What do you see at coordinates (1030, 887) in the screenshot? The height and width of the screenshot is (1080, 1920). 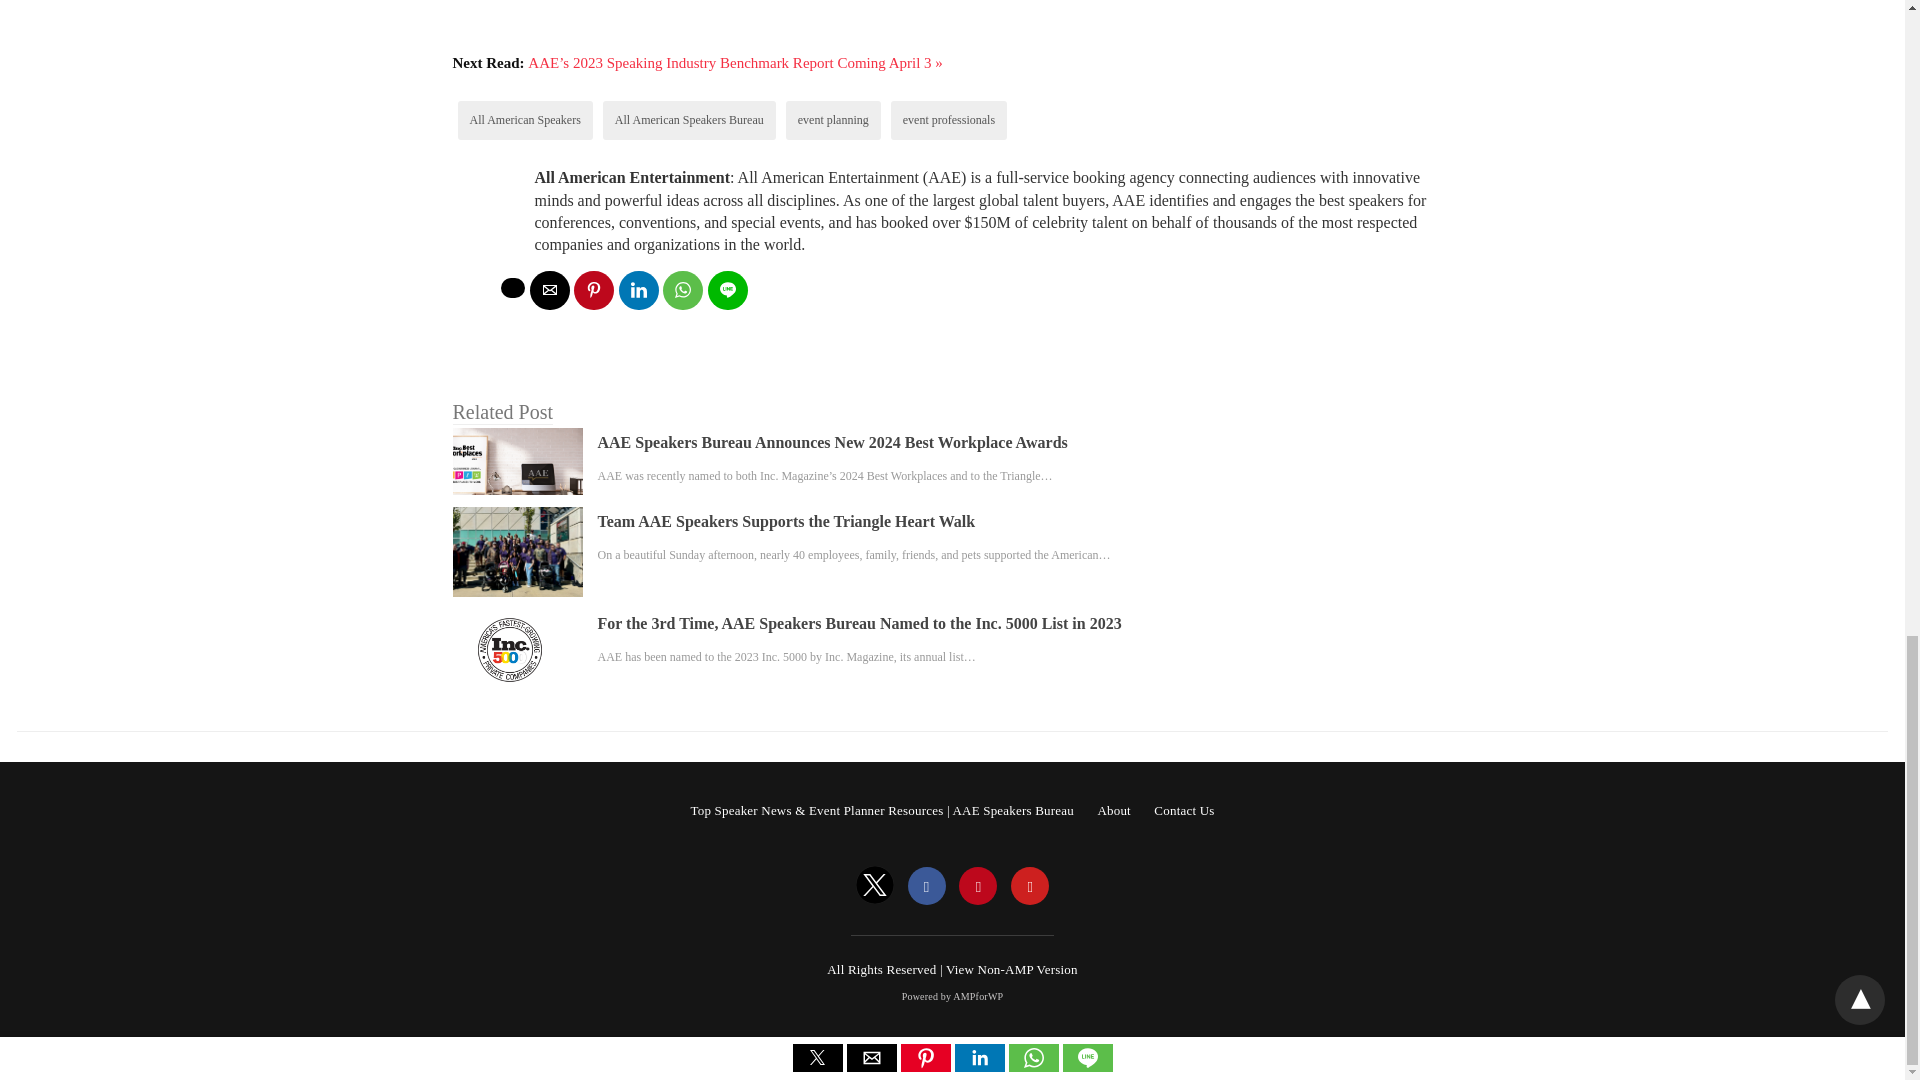 I see `youtube profile` at bounding box center [1030, 887].